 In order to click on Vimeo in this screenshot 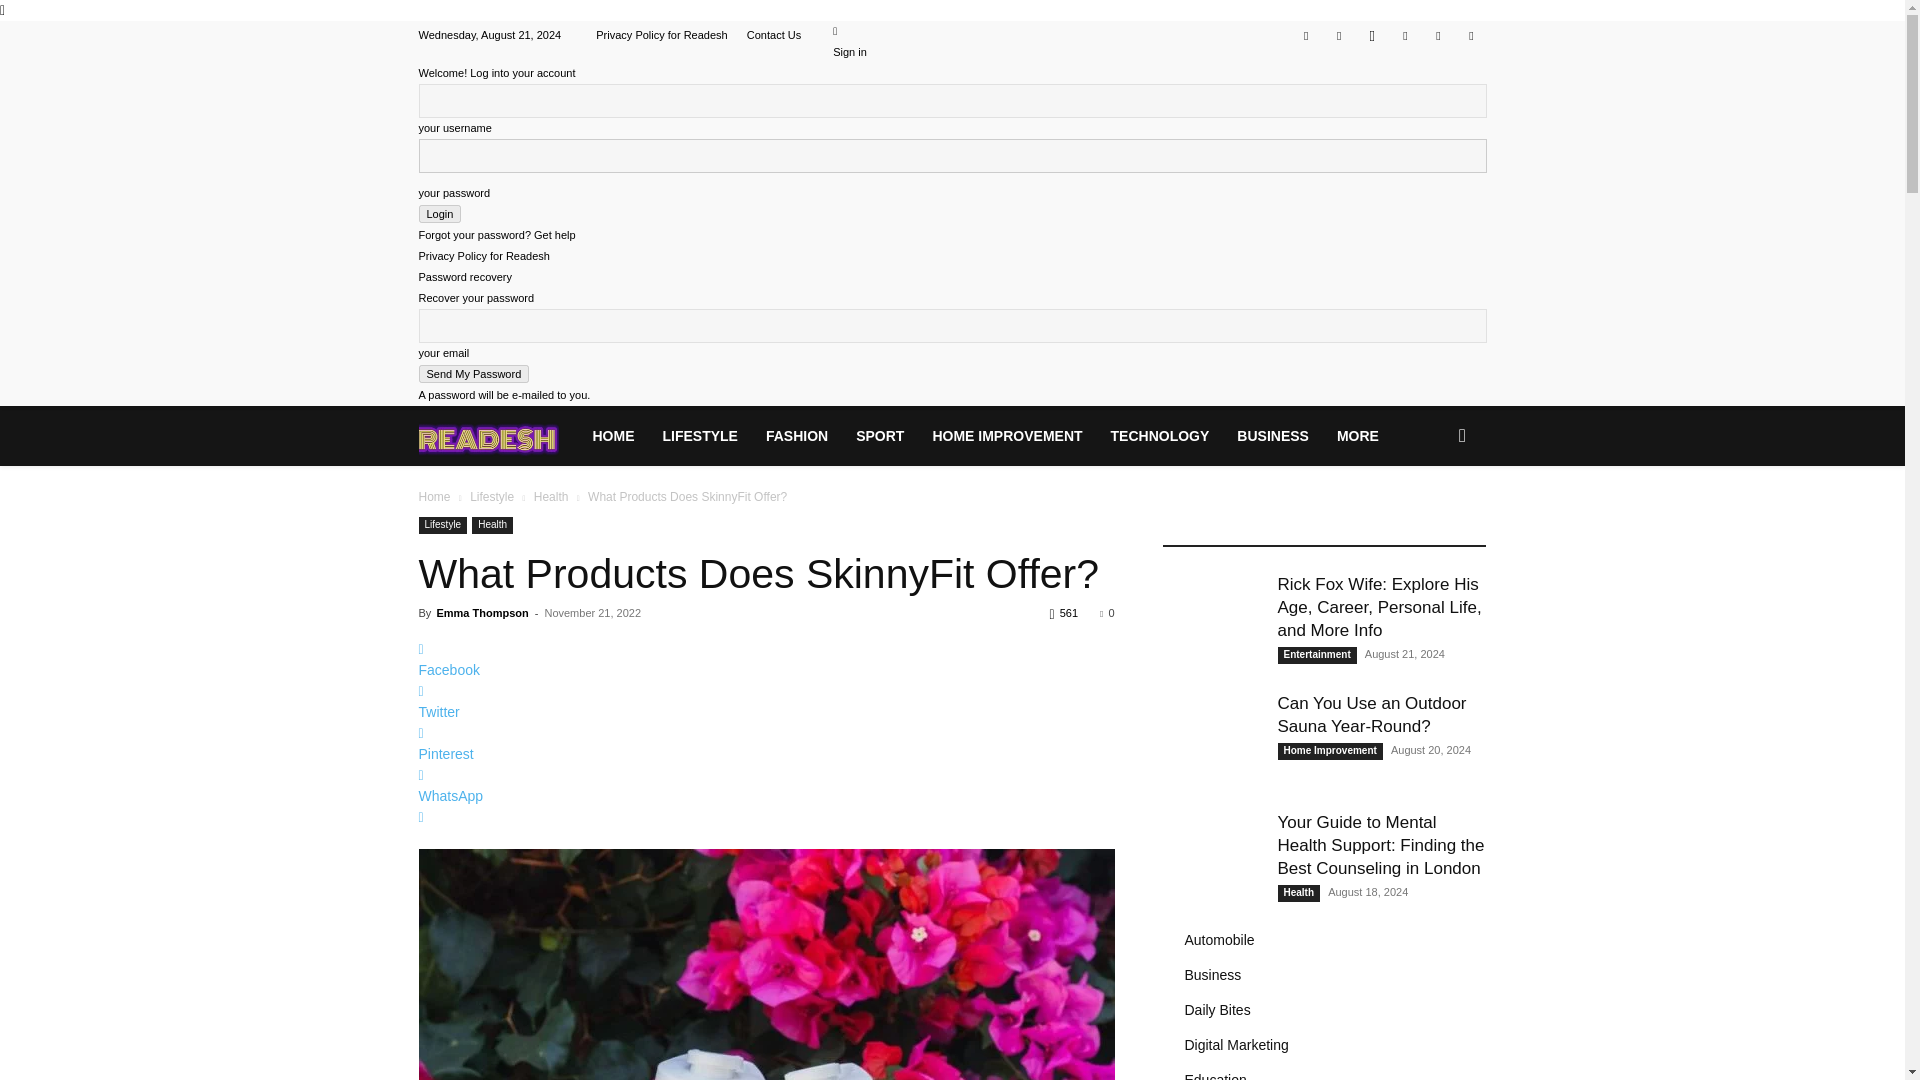, I will do `click(1438, 34)`.